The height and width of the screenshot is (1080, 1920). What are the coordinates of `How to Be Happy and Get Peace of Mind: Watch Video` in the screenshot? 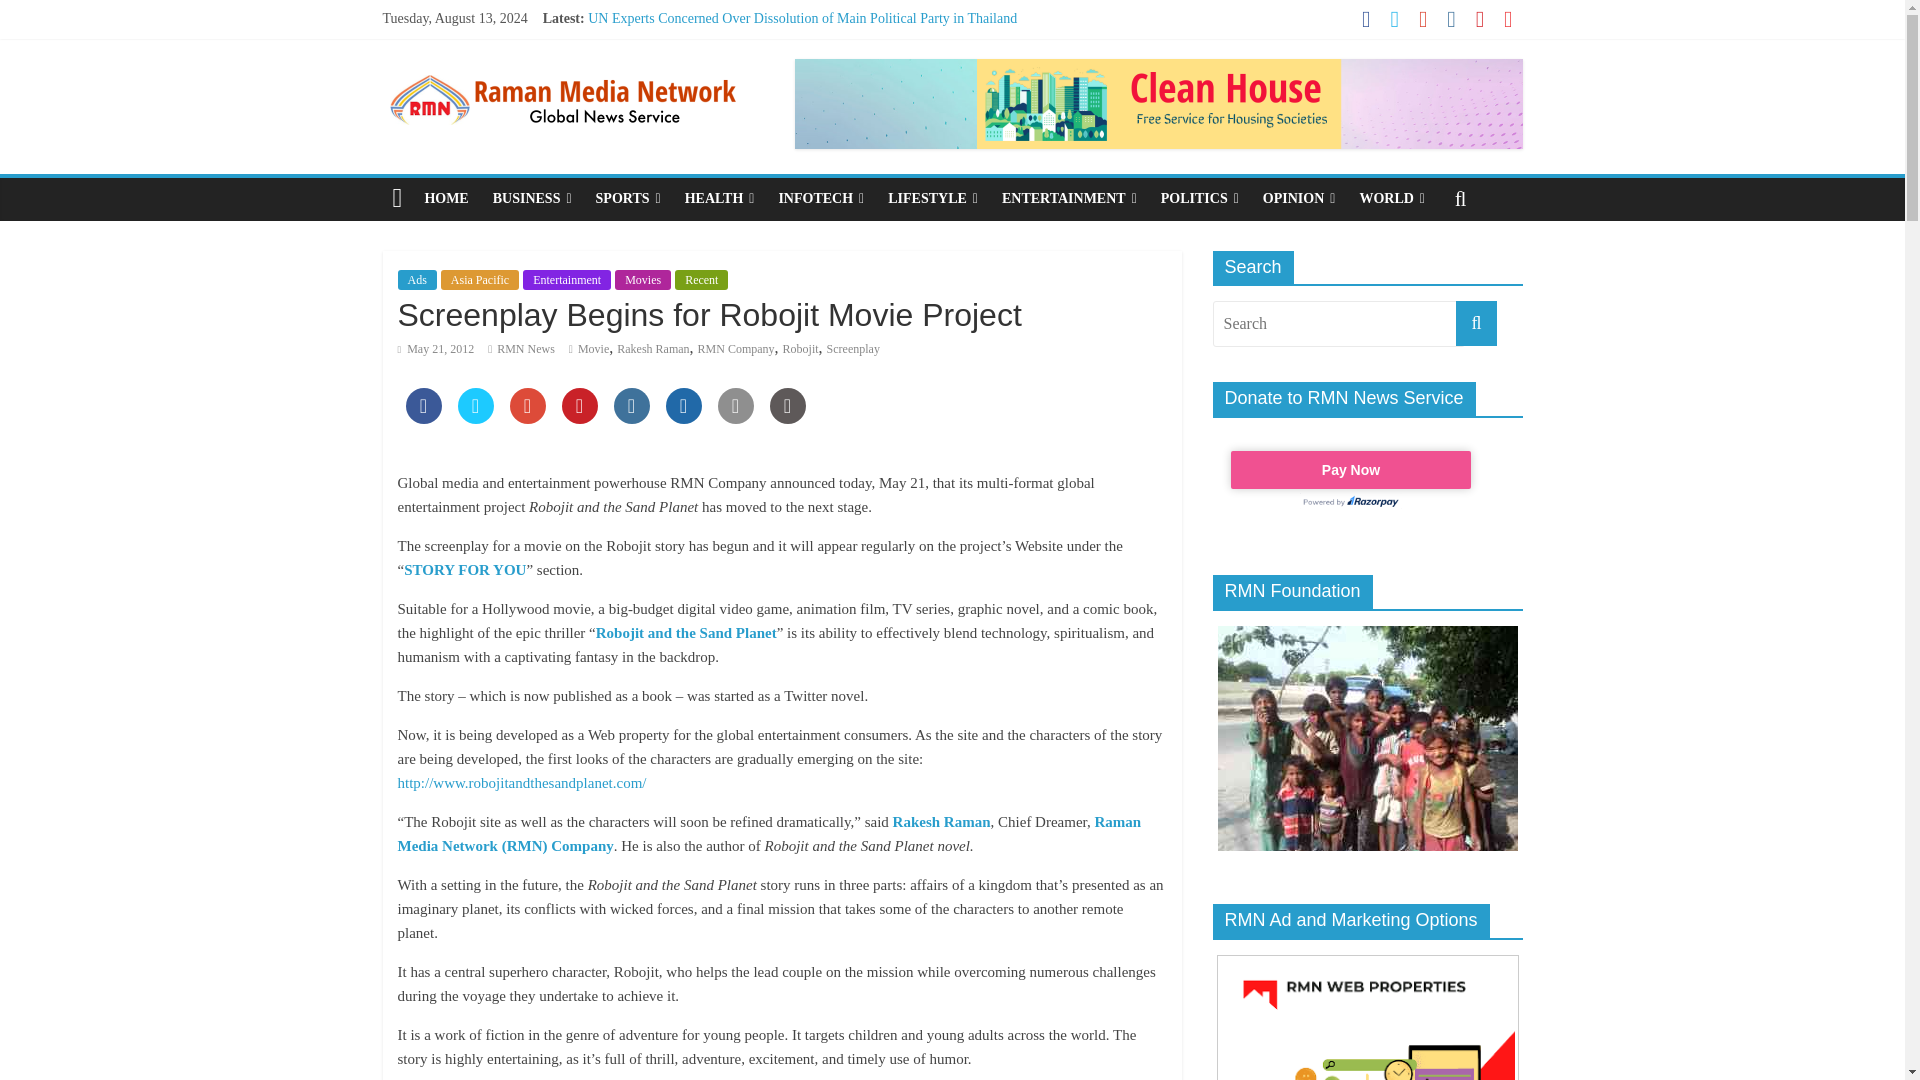 It's located at (744, 40).